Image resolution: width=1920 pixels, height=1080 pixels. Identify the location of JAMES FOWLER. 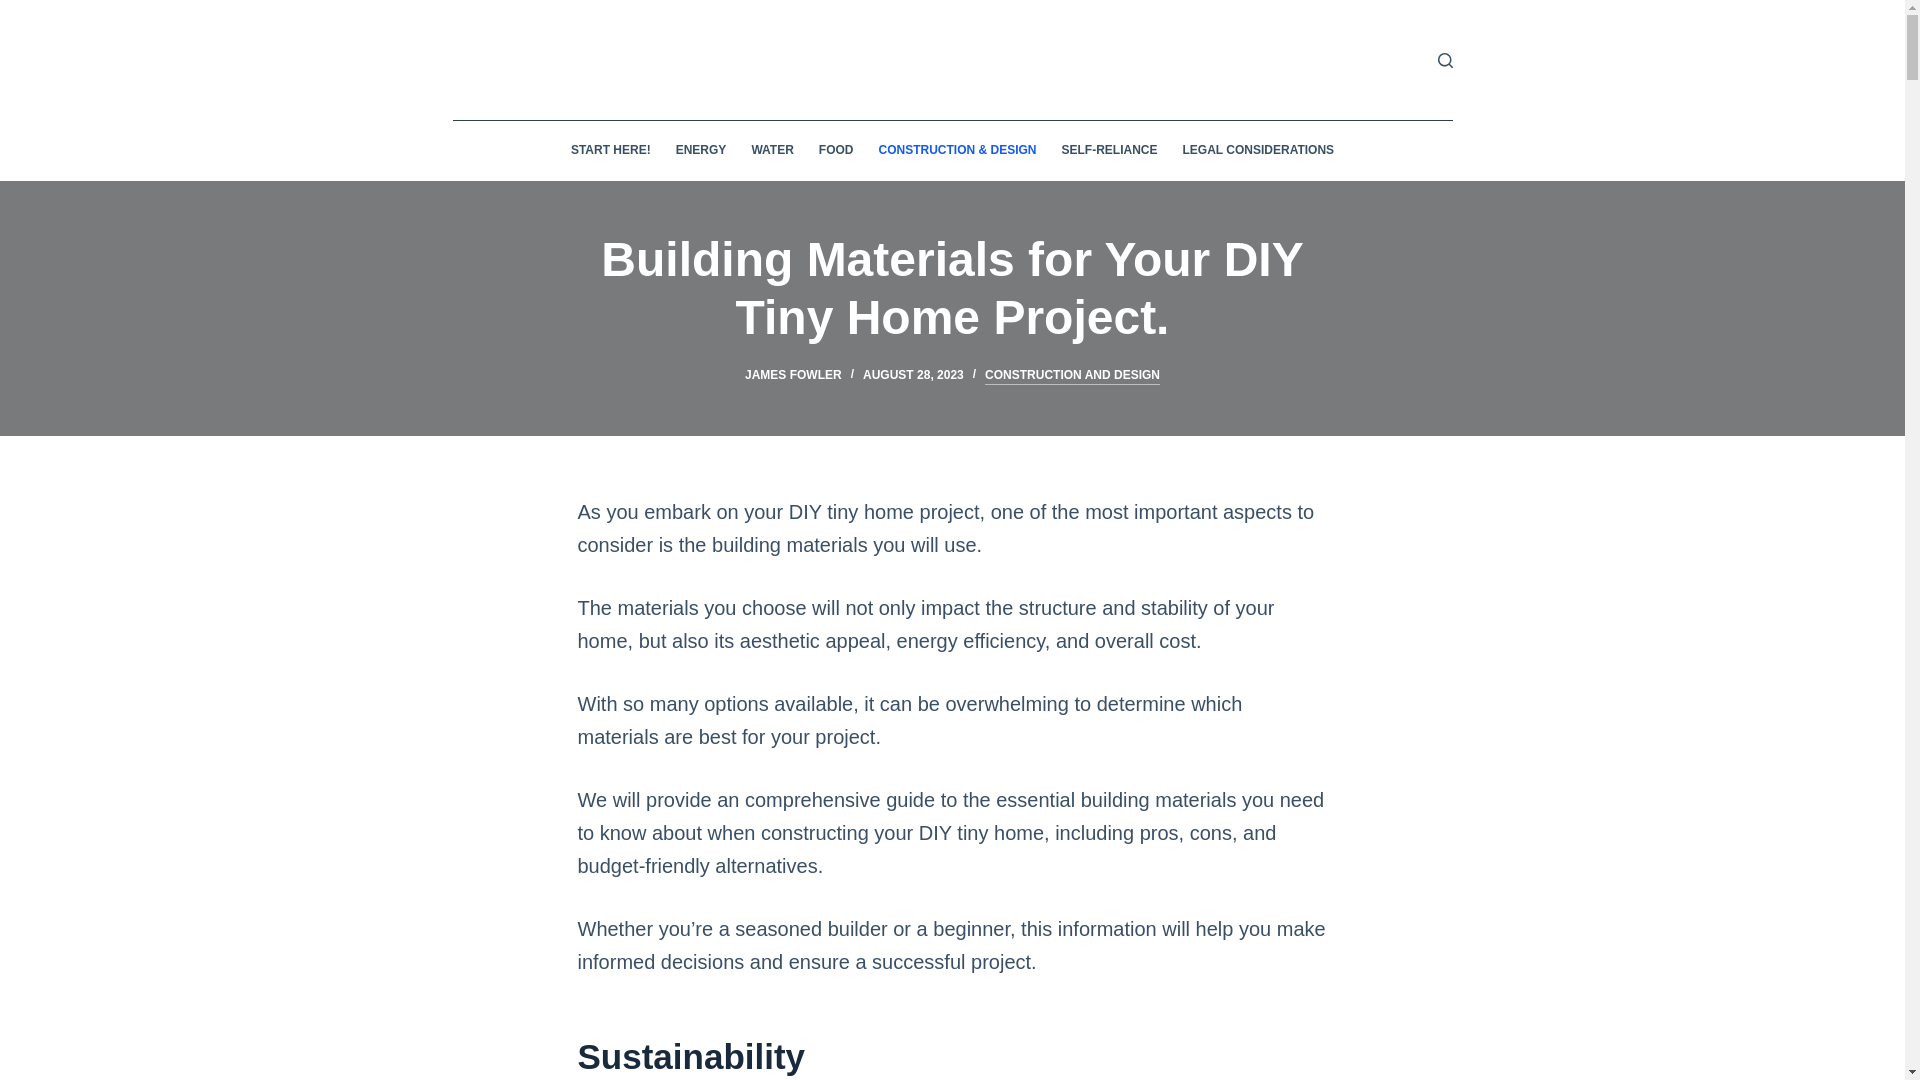
(793, 375).